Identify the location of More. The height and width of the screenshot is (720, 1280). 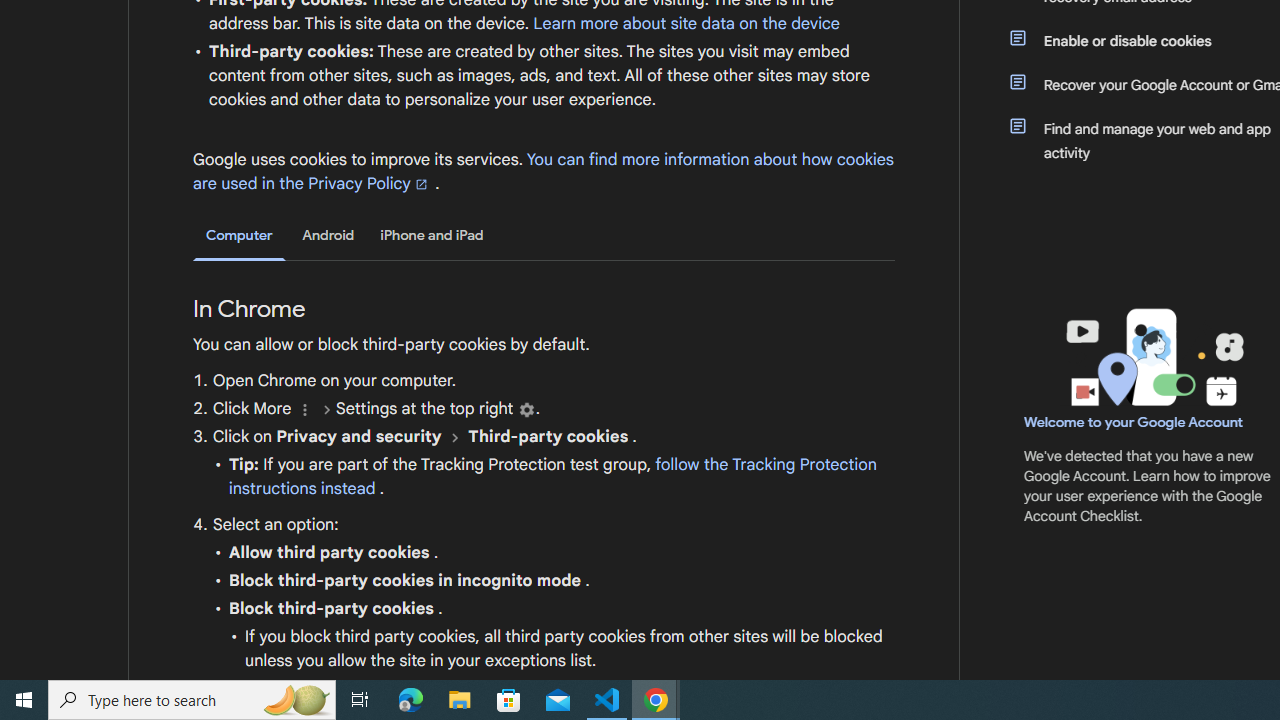
(304, 410).